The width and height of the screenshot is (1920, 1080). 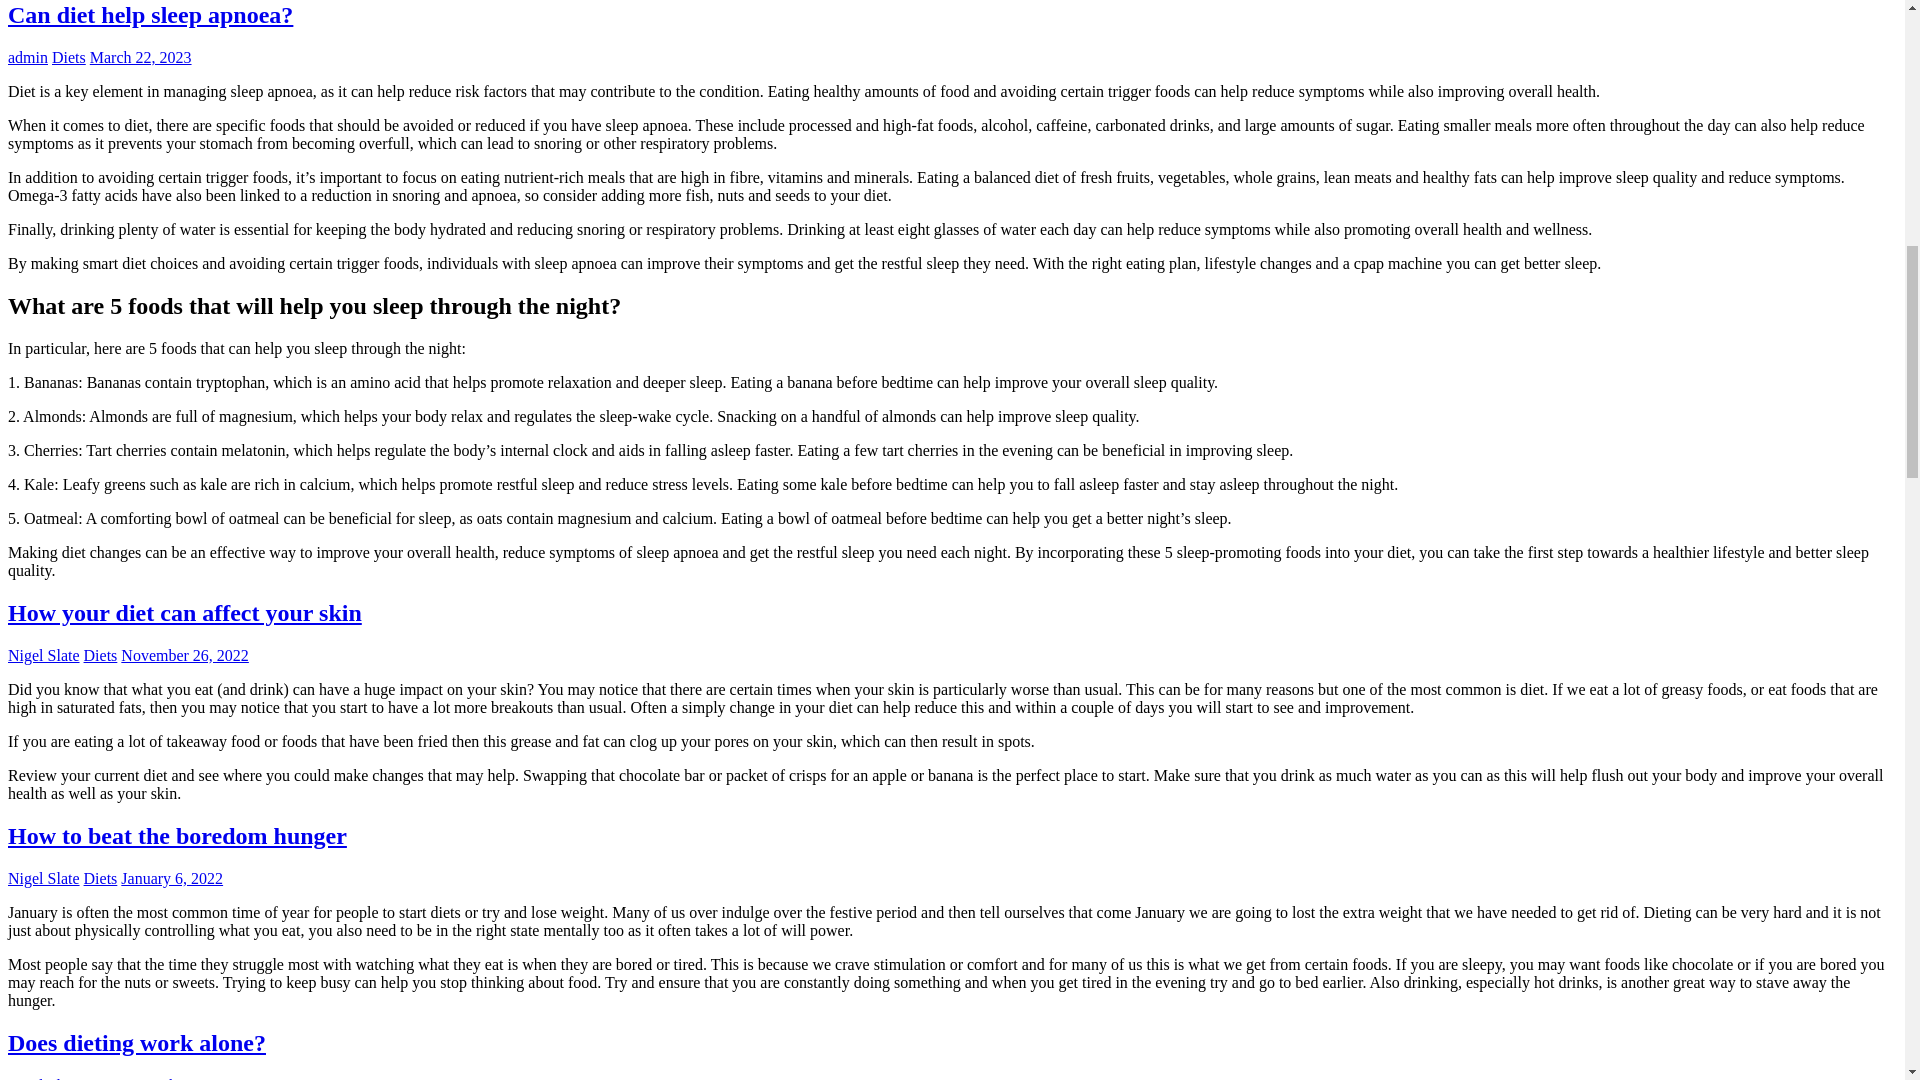 I want to click on Nigel Slate, so click(x=44, y=878).